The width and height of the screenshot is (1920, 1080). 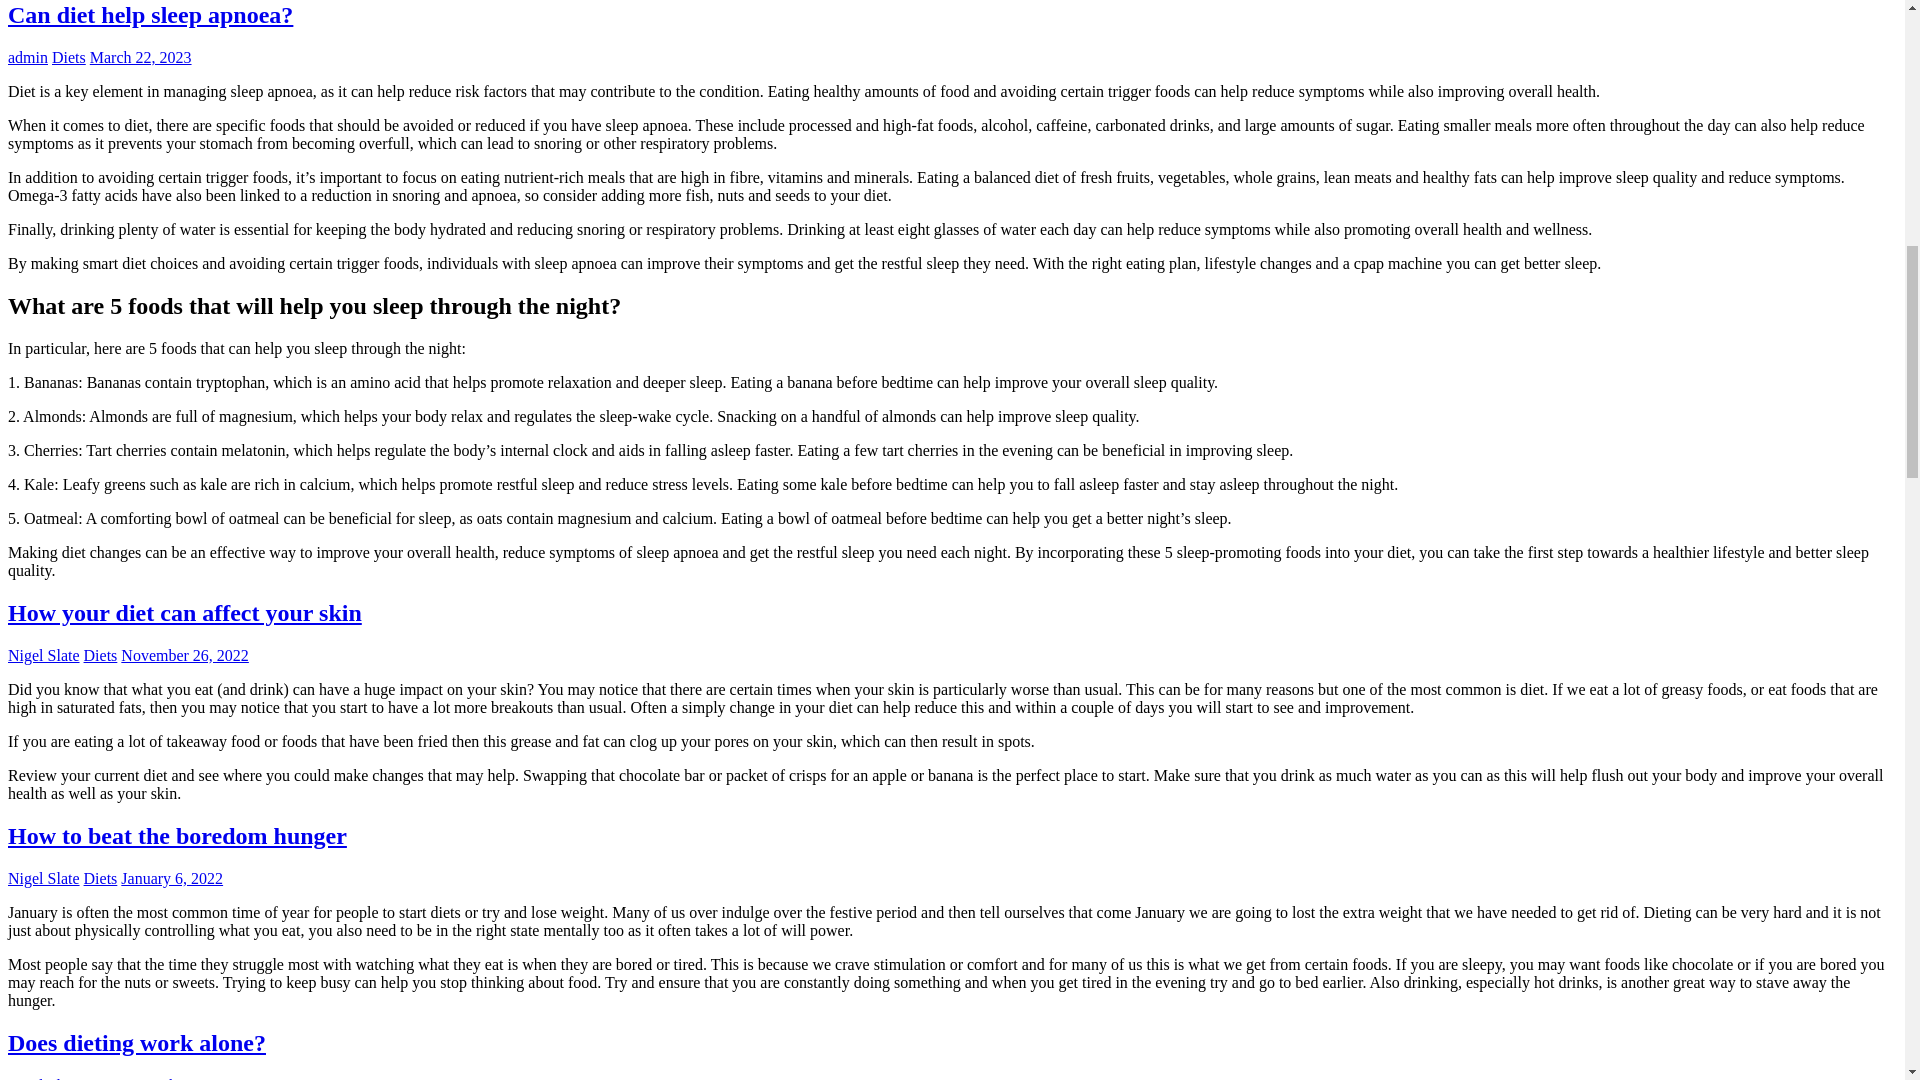 I want to click on Nigel Slate, so click(x=44, y=878).